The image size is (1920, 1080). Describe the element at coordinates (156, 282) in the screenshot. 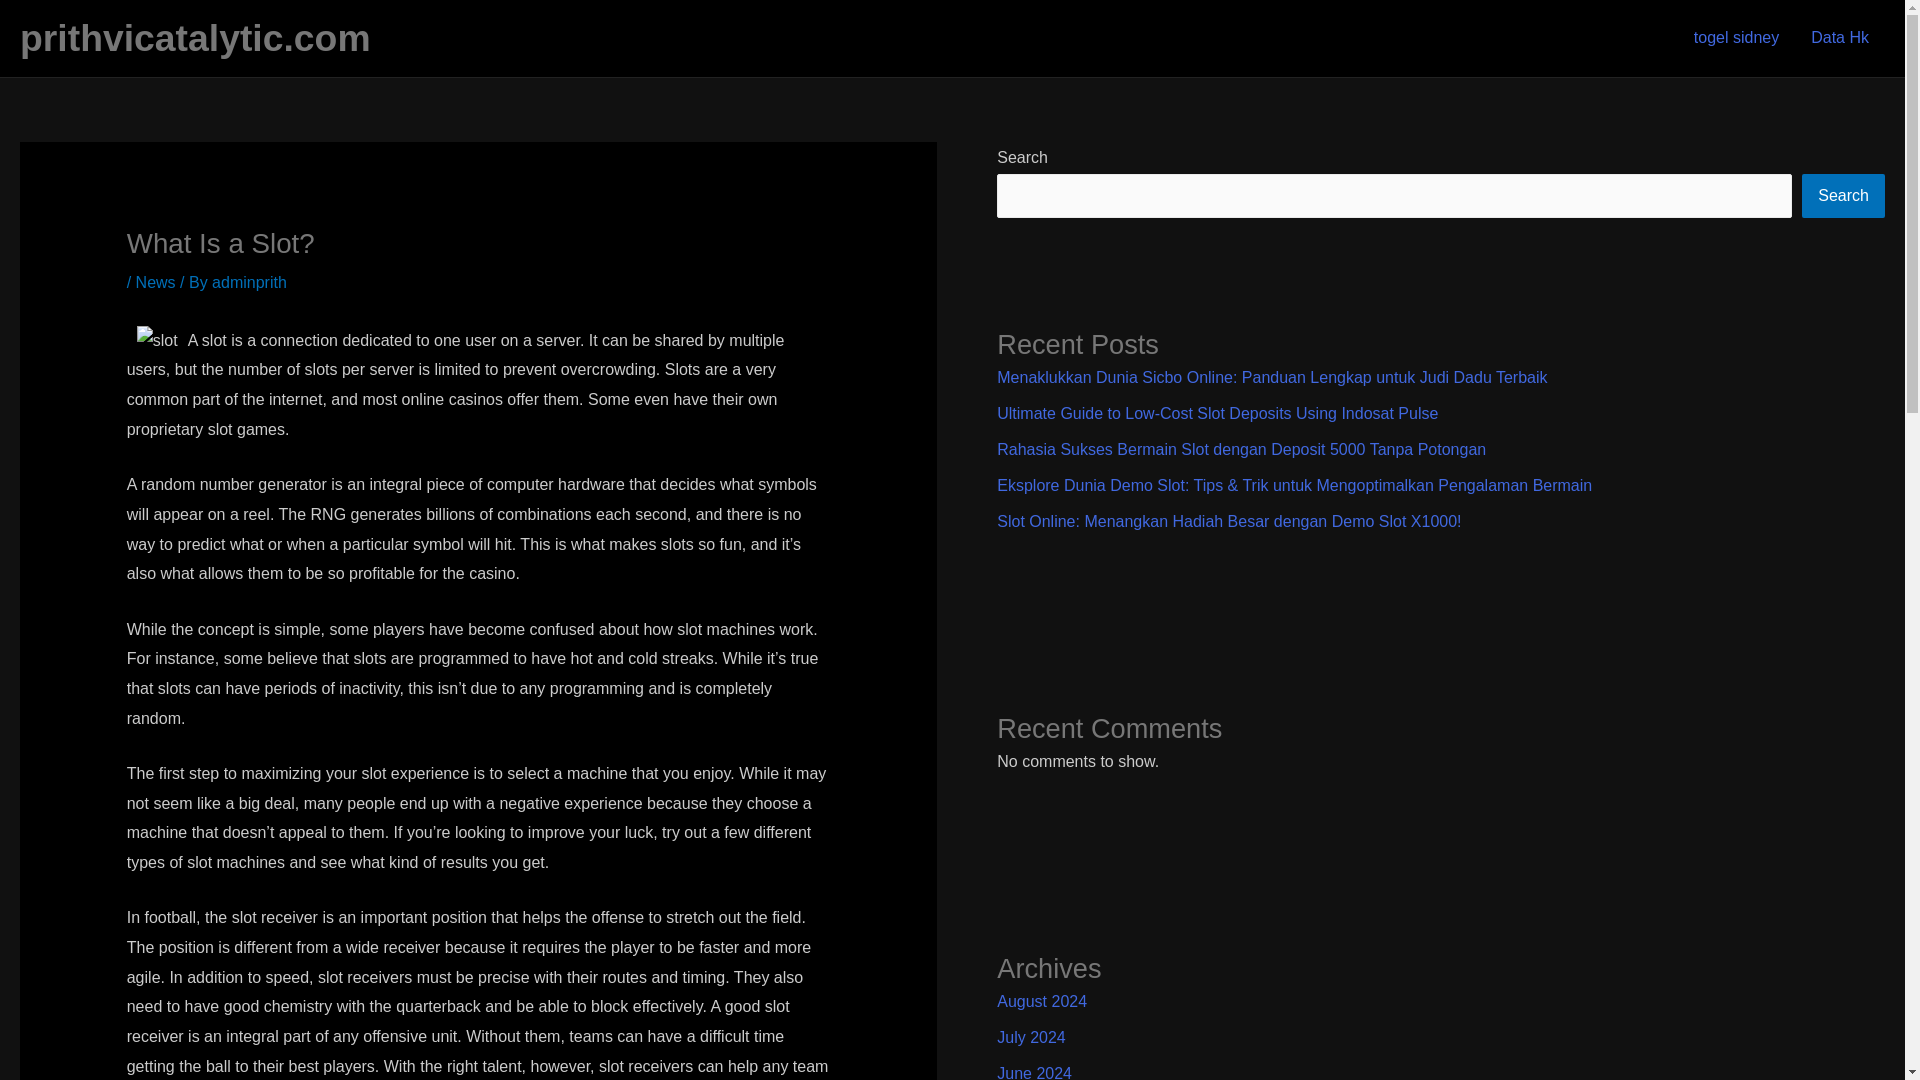

I see `News` at that location.